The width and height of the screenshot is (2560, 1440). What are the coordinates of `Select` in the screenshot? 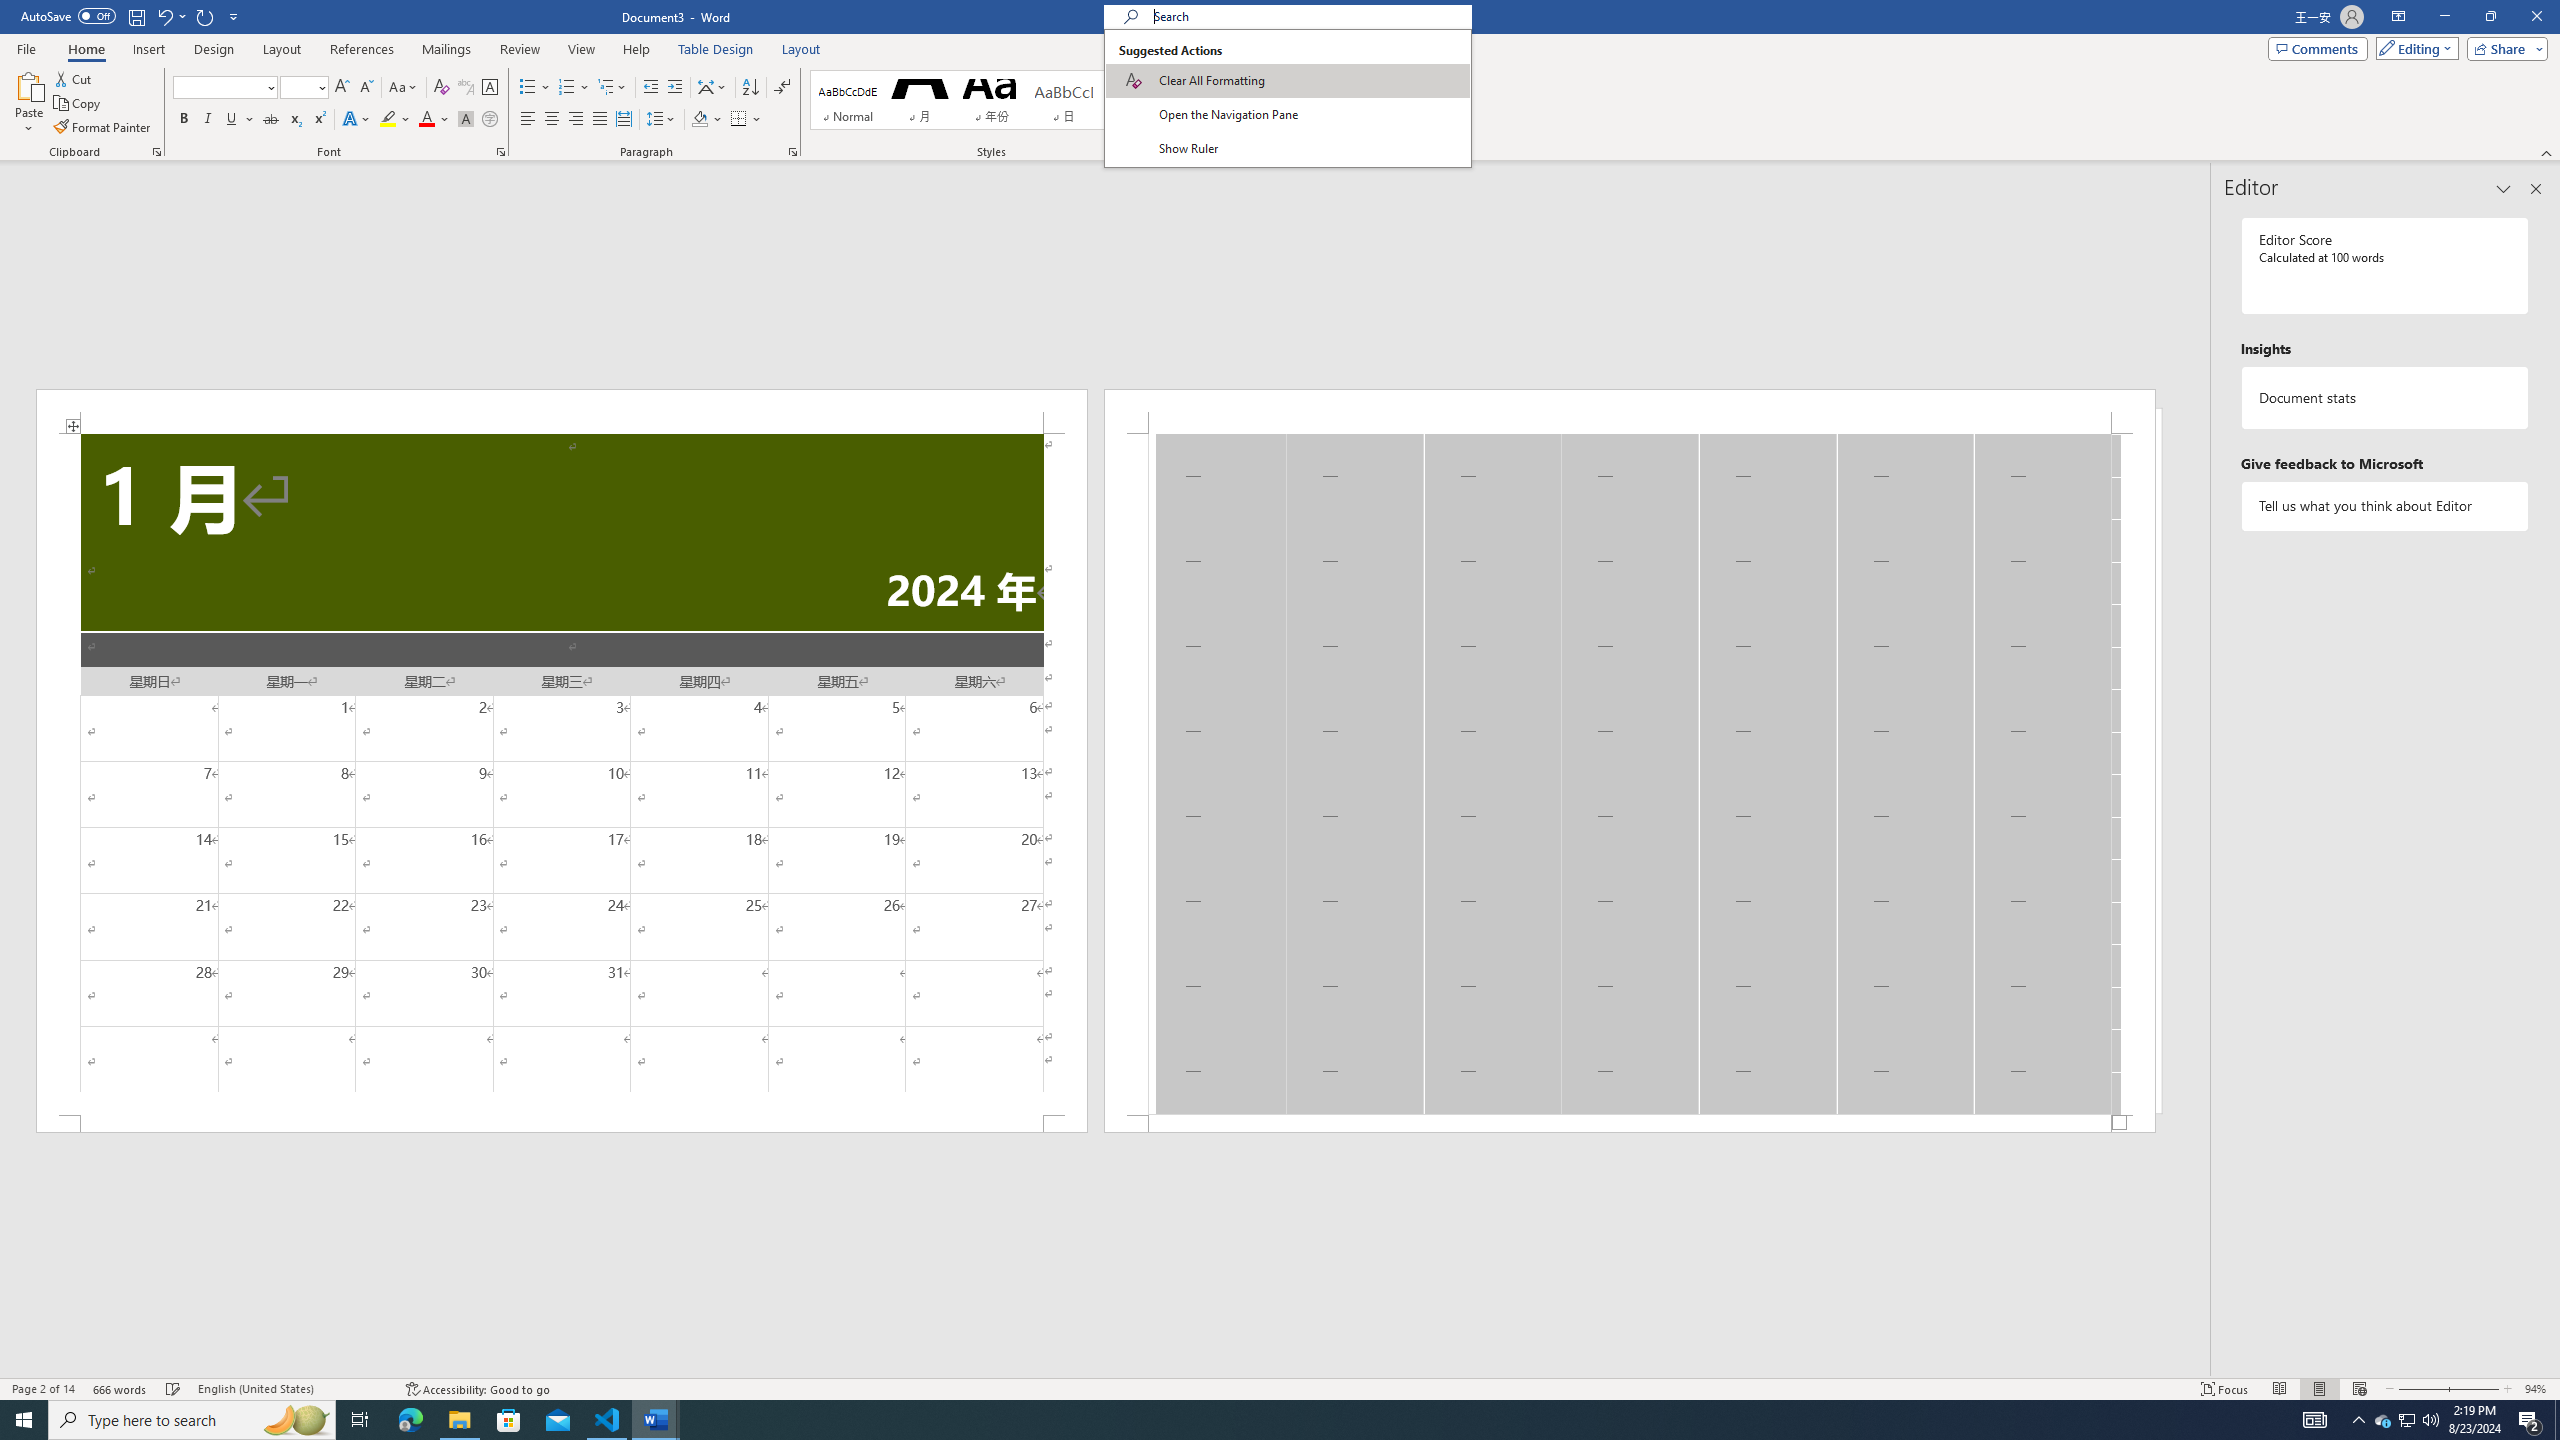 It's located at (1241, 124).